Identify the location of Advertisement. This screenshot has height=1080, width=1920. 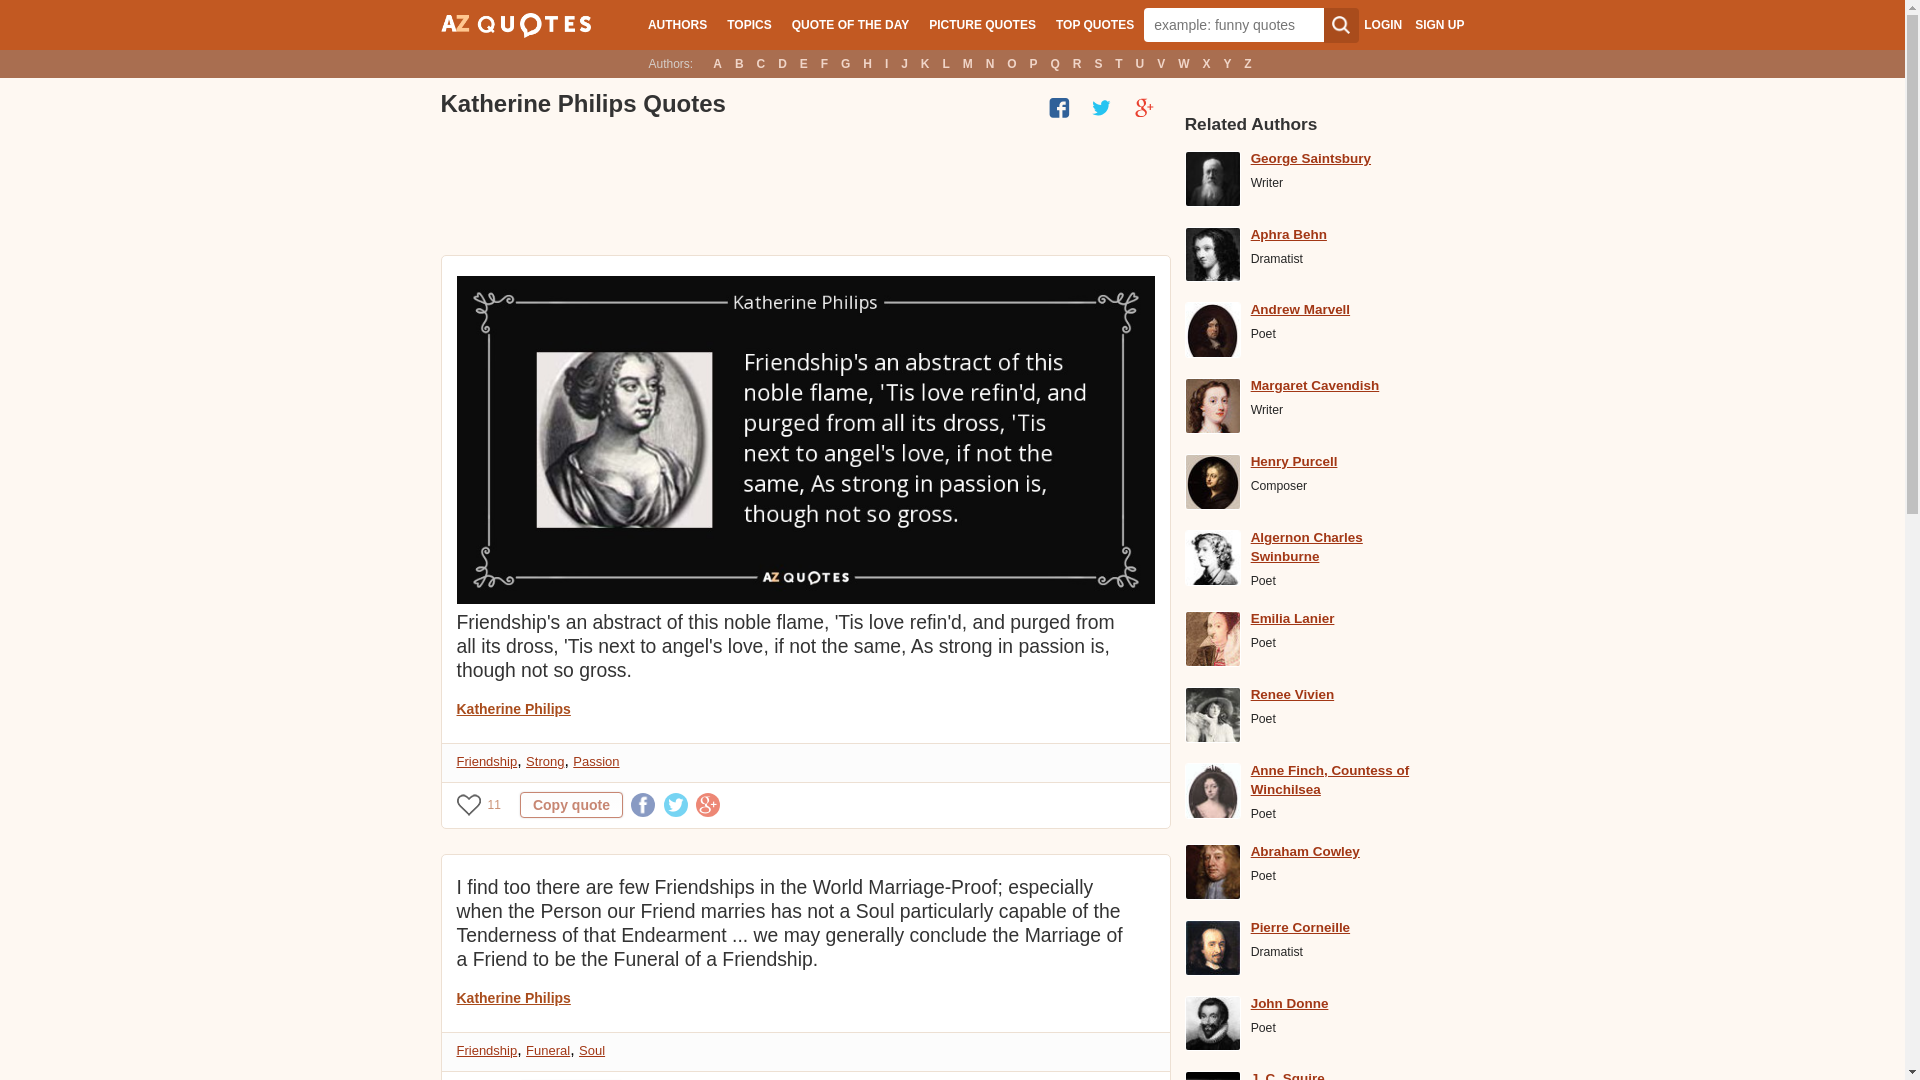
(803, 189).